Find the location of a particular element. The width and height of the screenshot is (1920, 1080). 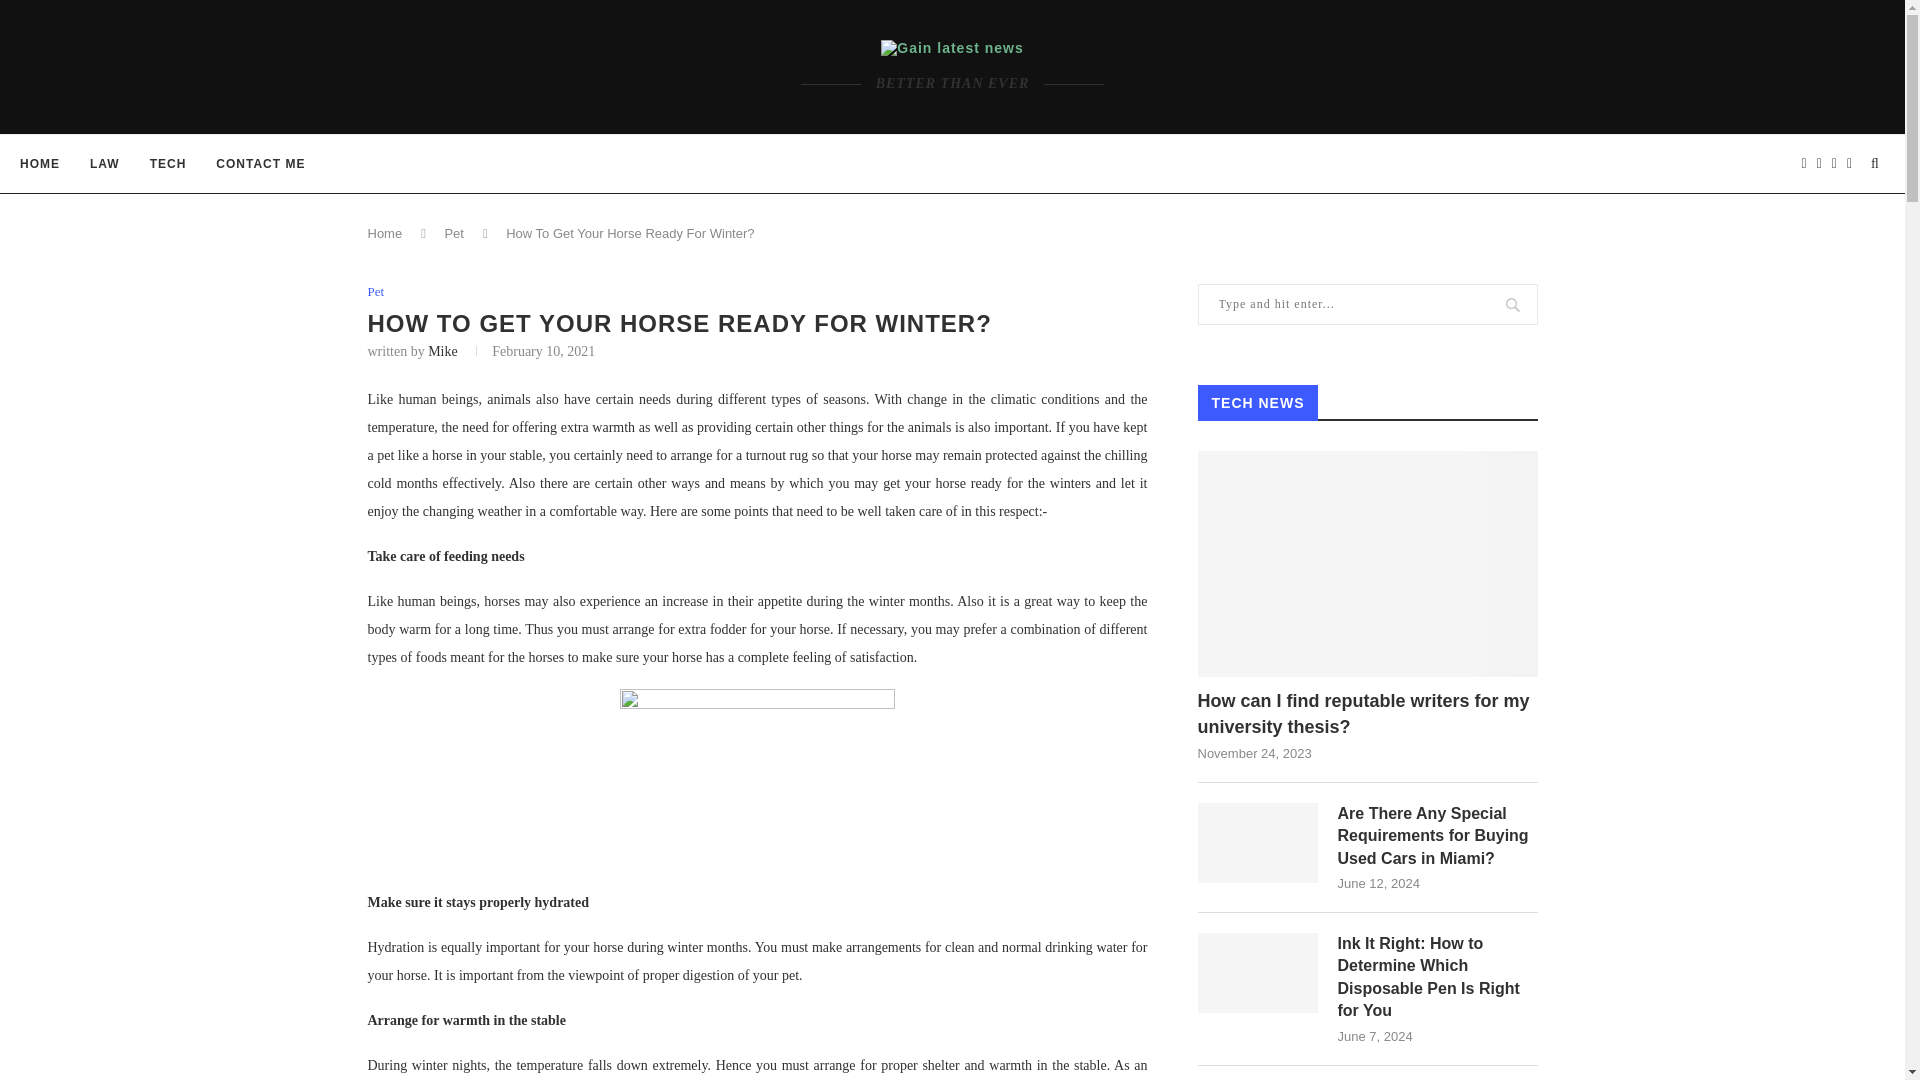

Pet is located at coordinates (454, 232).